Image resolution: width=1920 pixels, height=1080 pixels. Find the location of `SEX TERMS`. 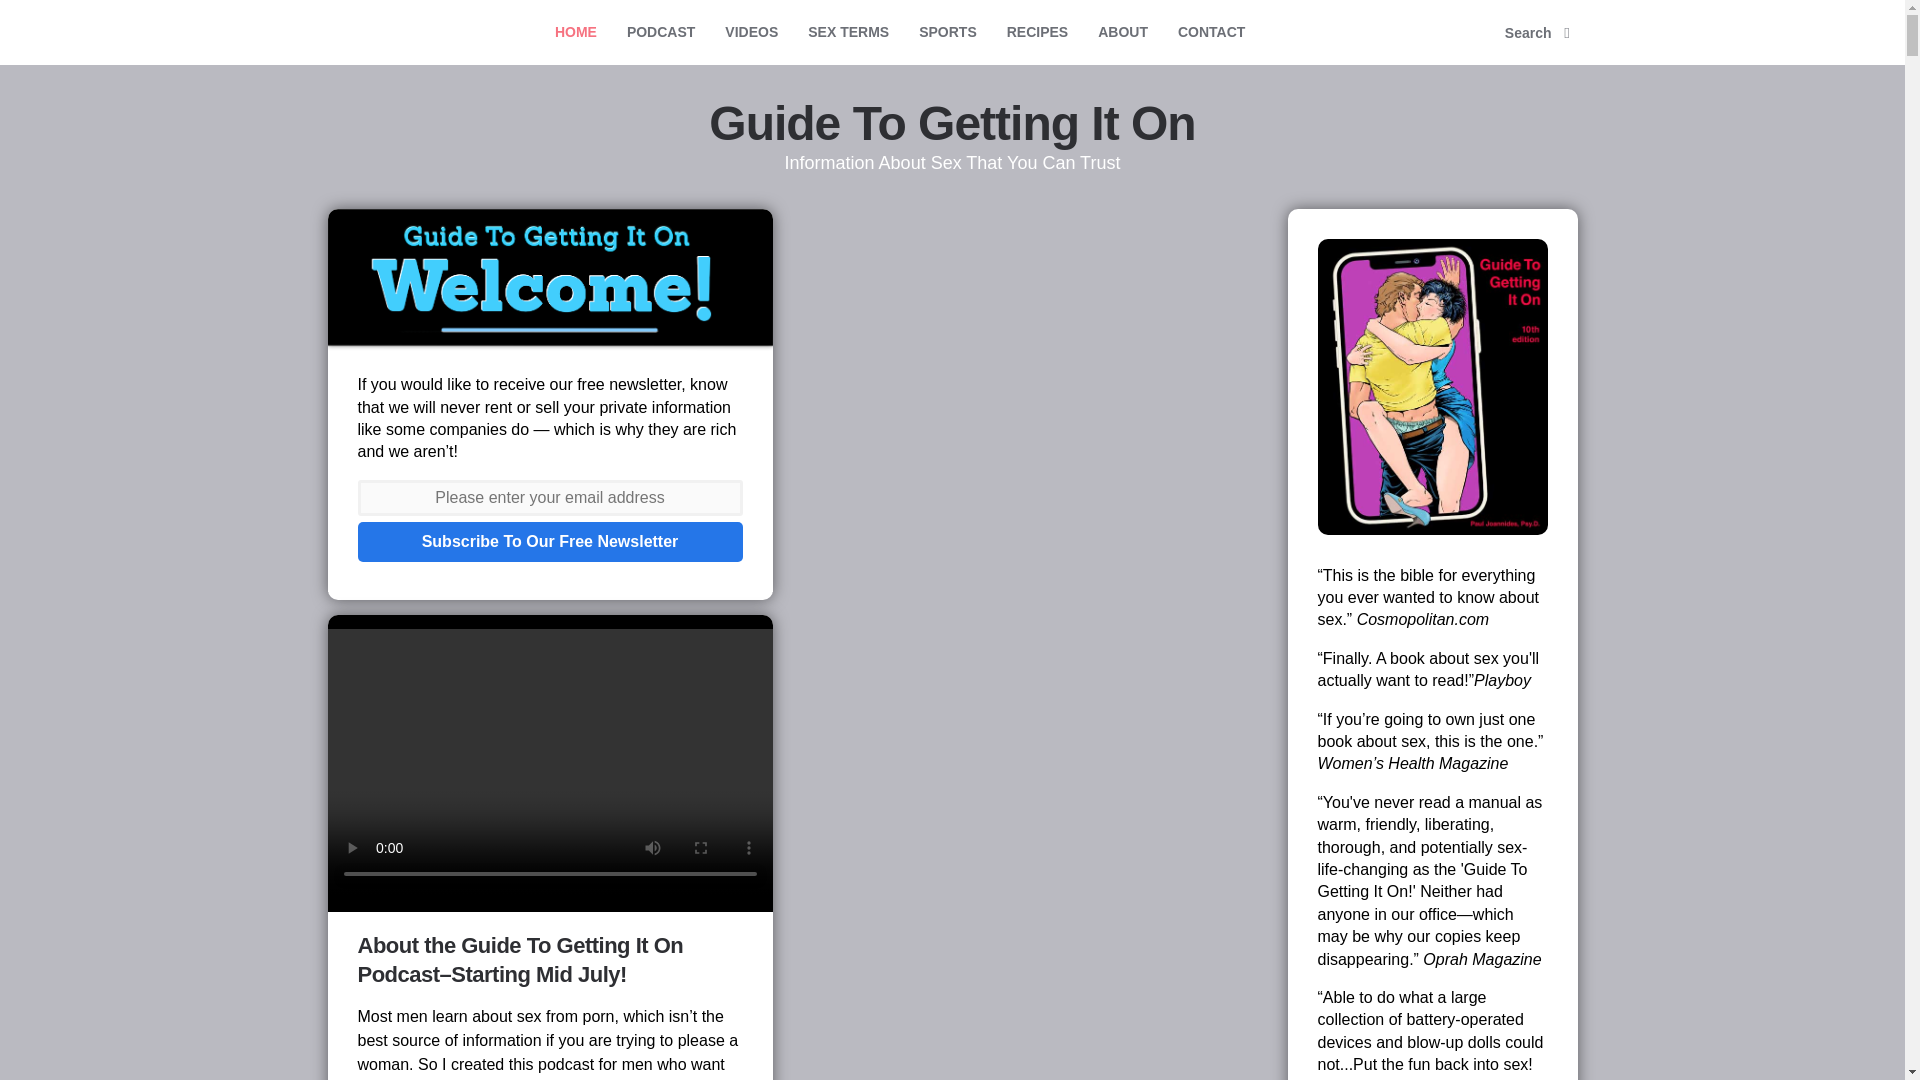

SEX TERMS is located at coordinates (848, 32).